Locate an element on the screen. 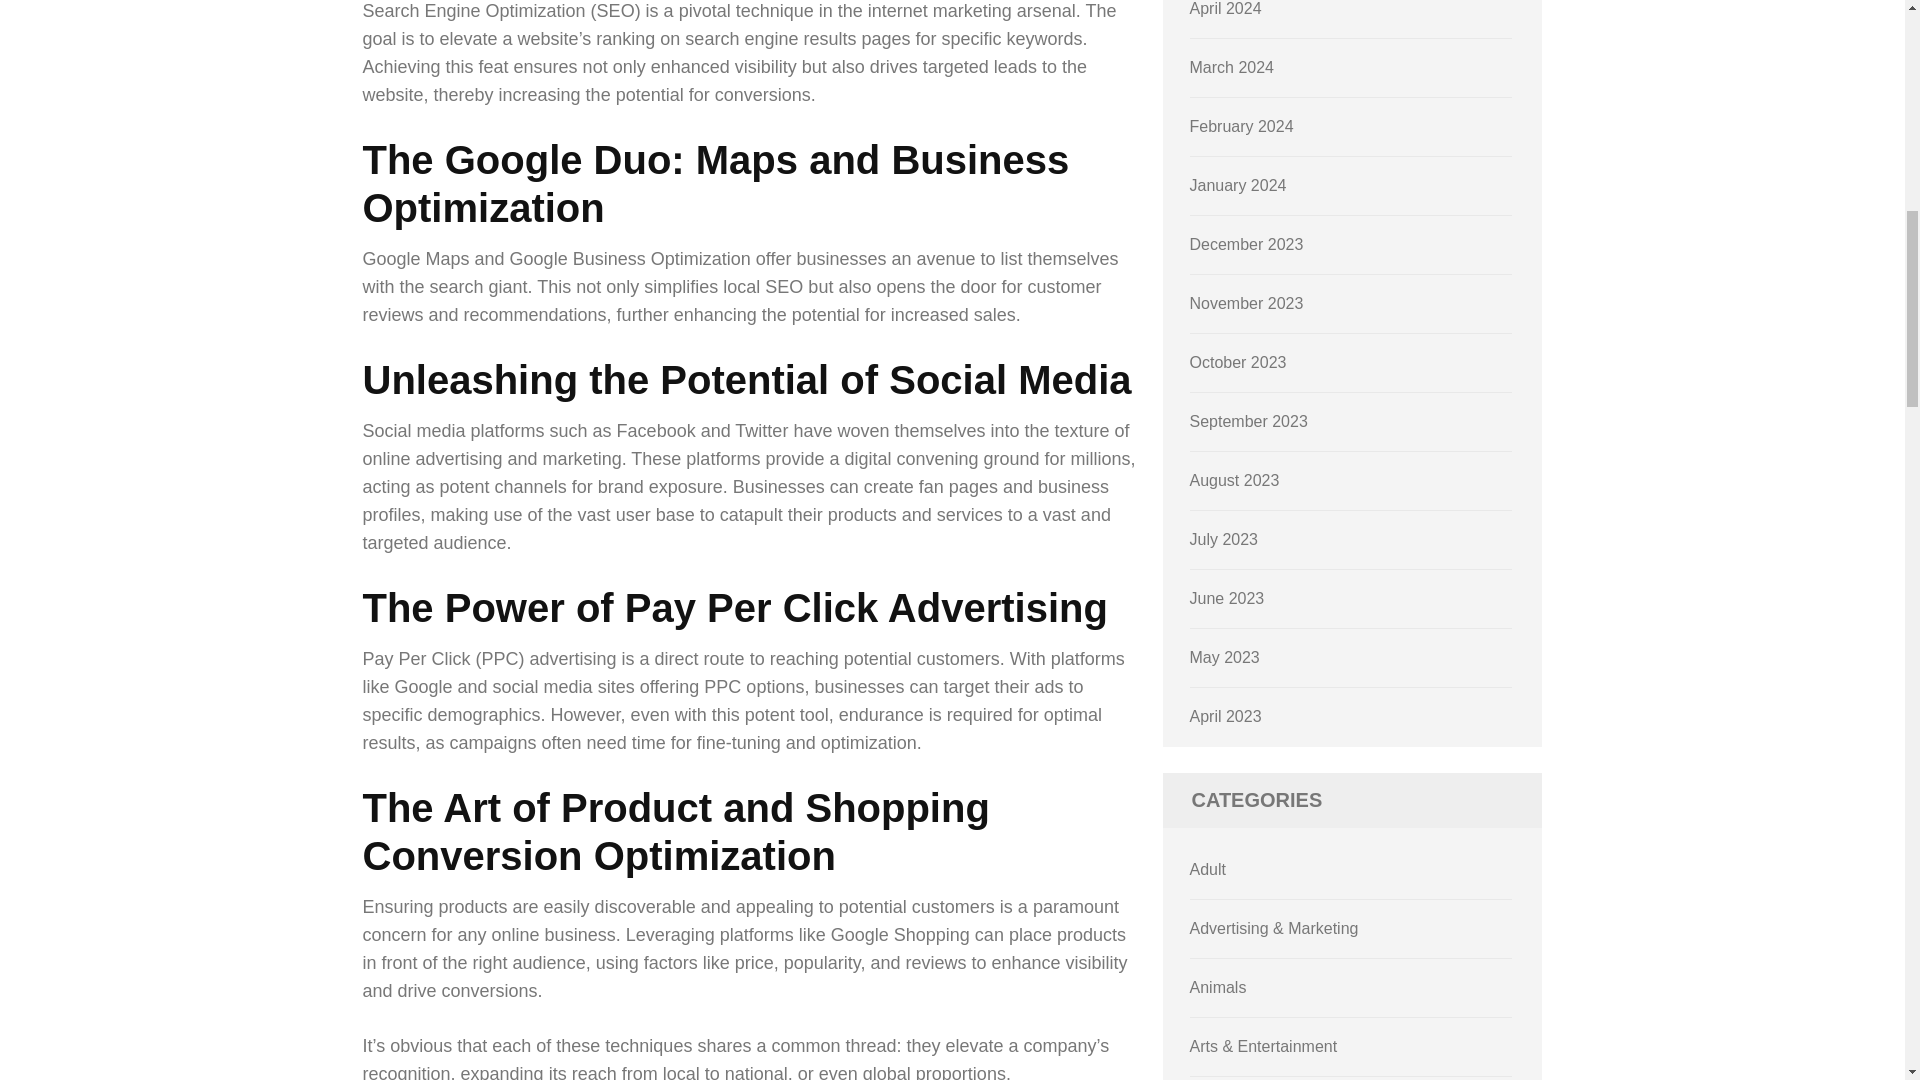  September 2023 is located at coordinates (1248, 420).